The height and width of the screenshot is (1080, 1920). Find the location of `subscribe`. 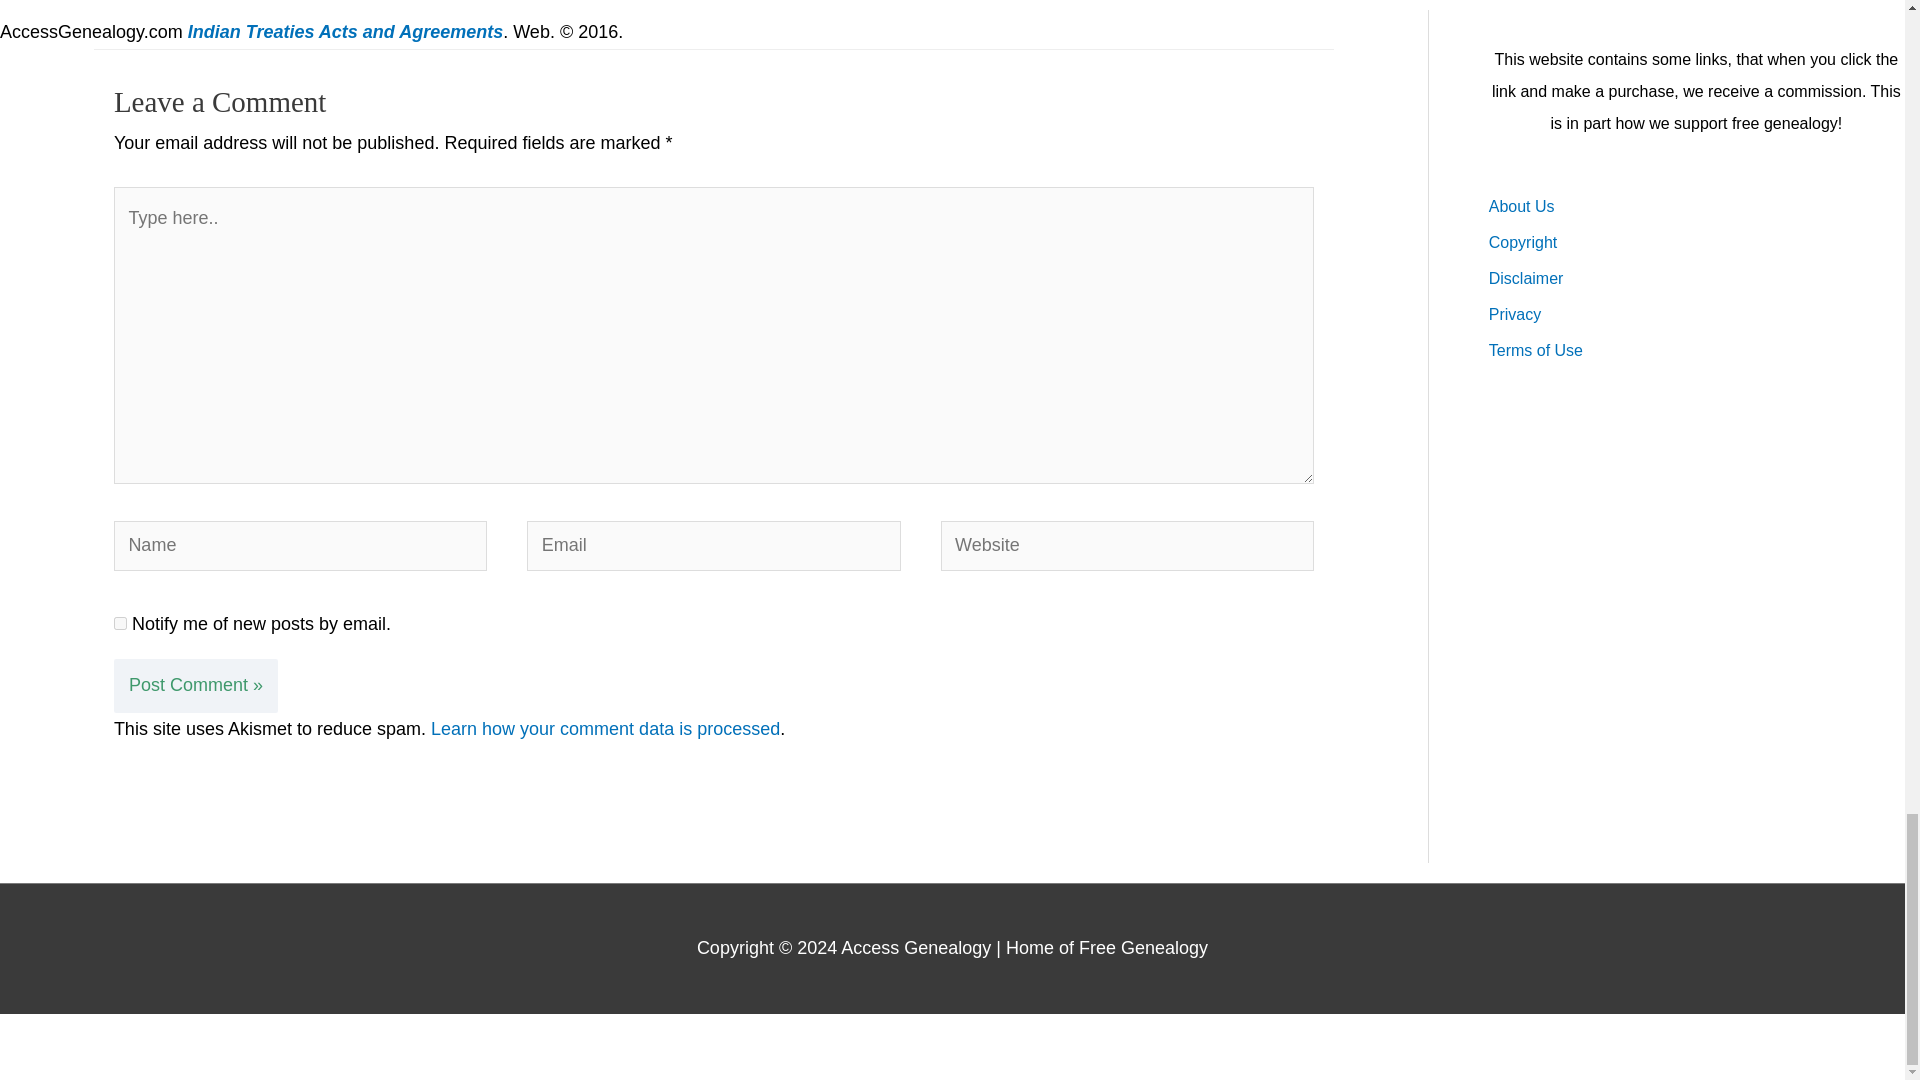

subscribe is located at coordinates (120, 622).